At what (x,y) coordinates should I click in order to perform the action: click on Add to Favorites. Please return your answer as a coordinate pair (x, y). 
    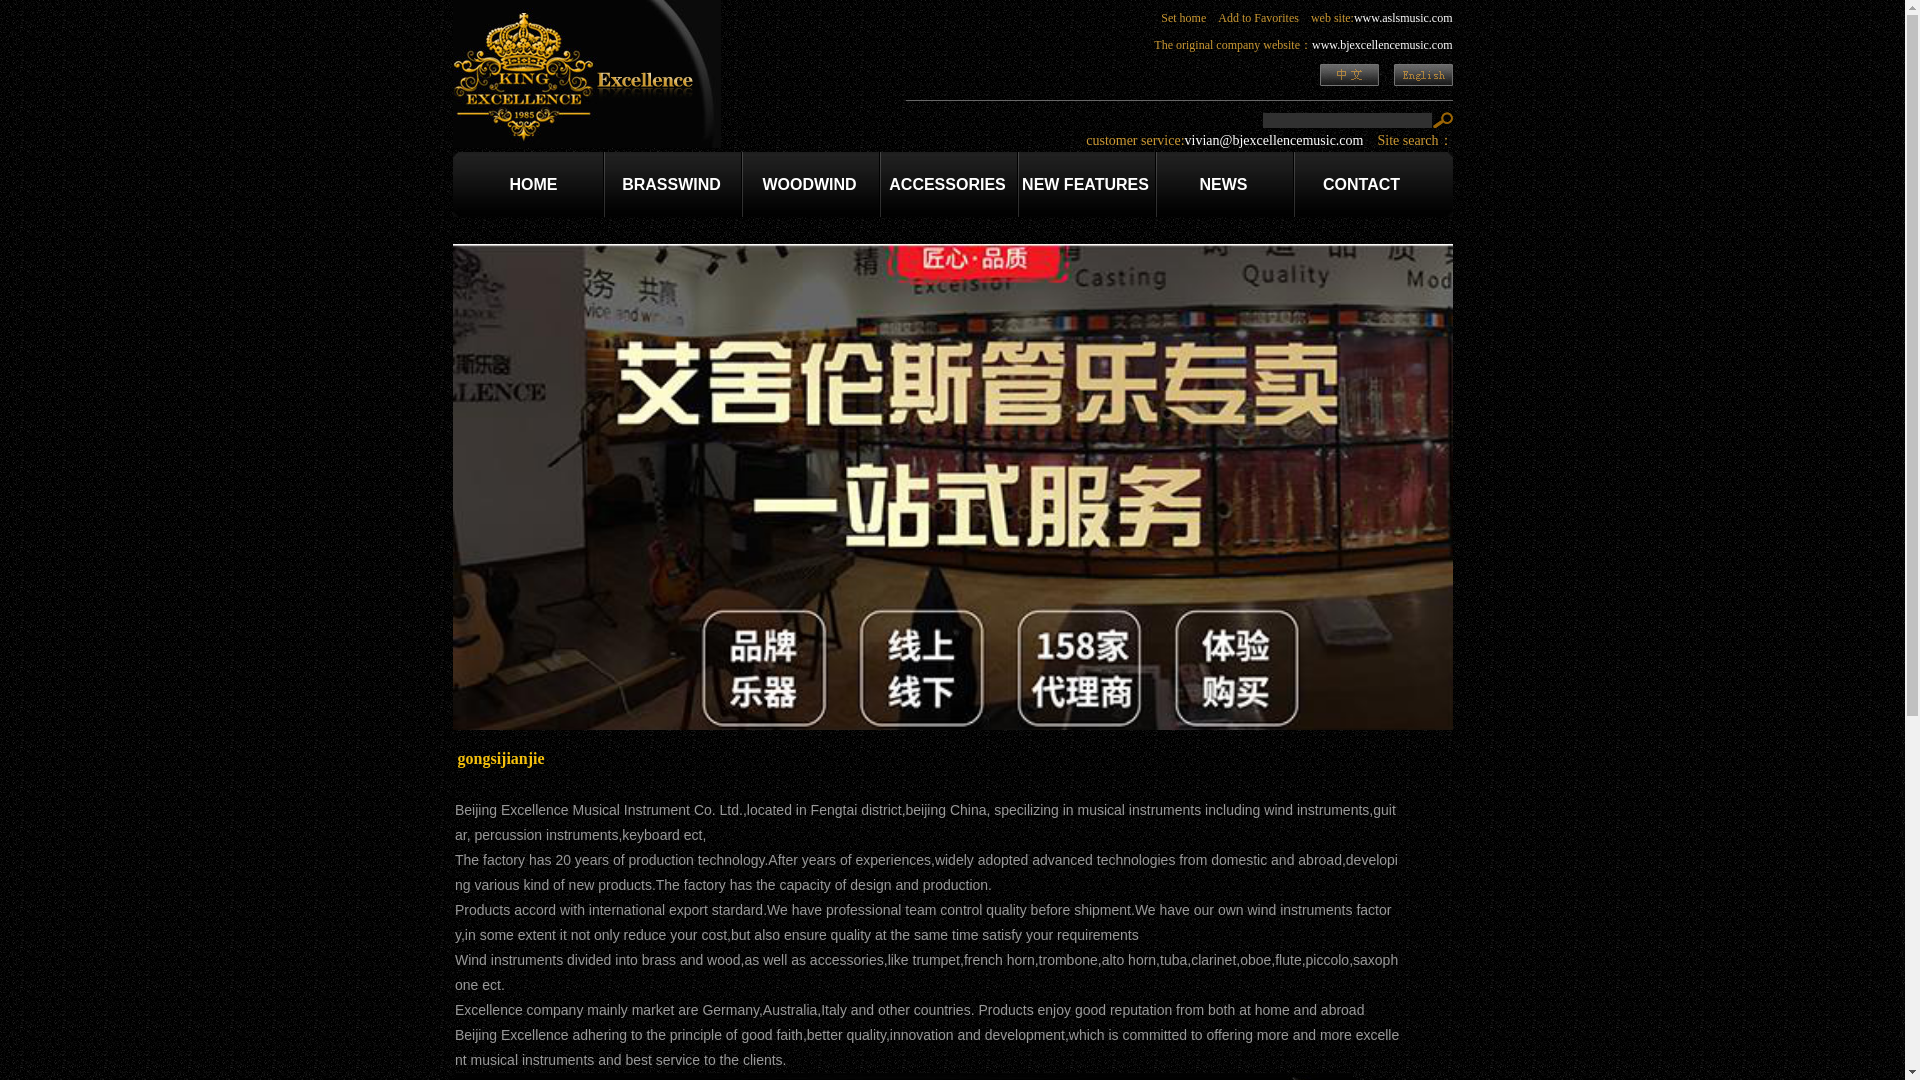
    Looking at the image, I should click on (1258, 17).